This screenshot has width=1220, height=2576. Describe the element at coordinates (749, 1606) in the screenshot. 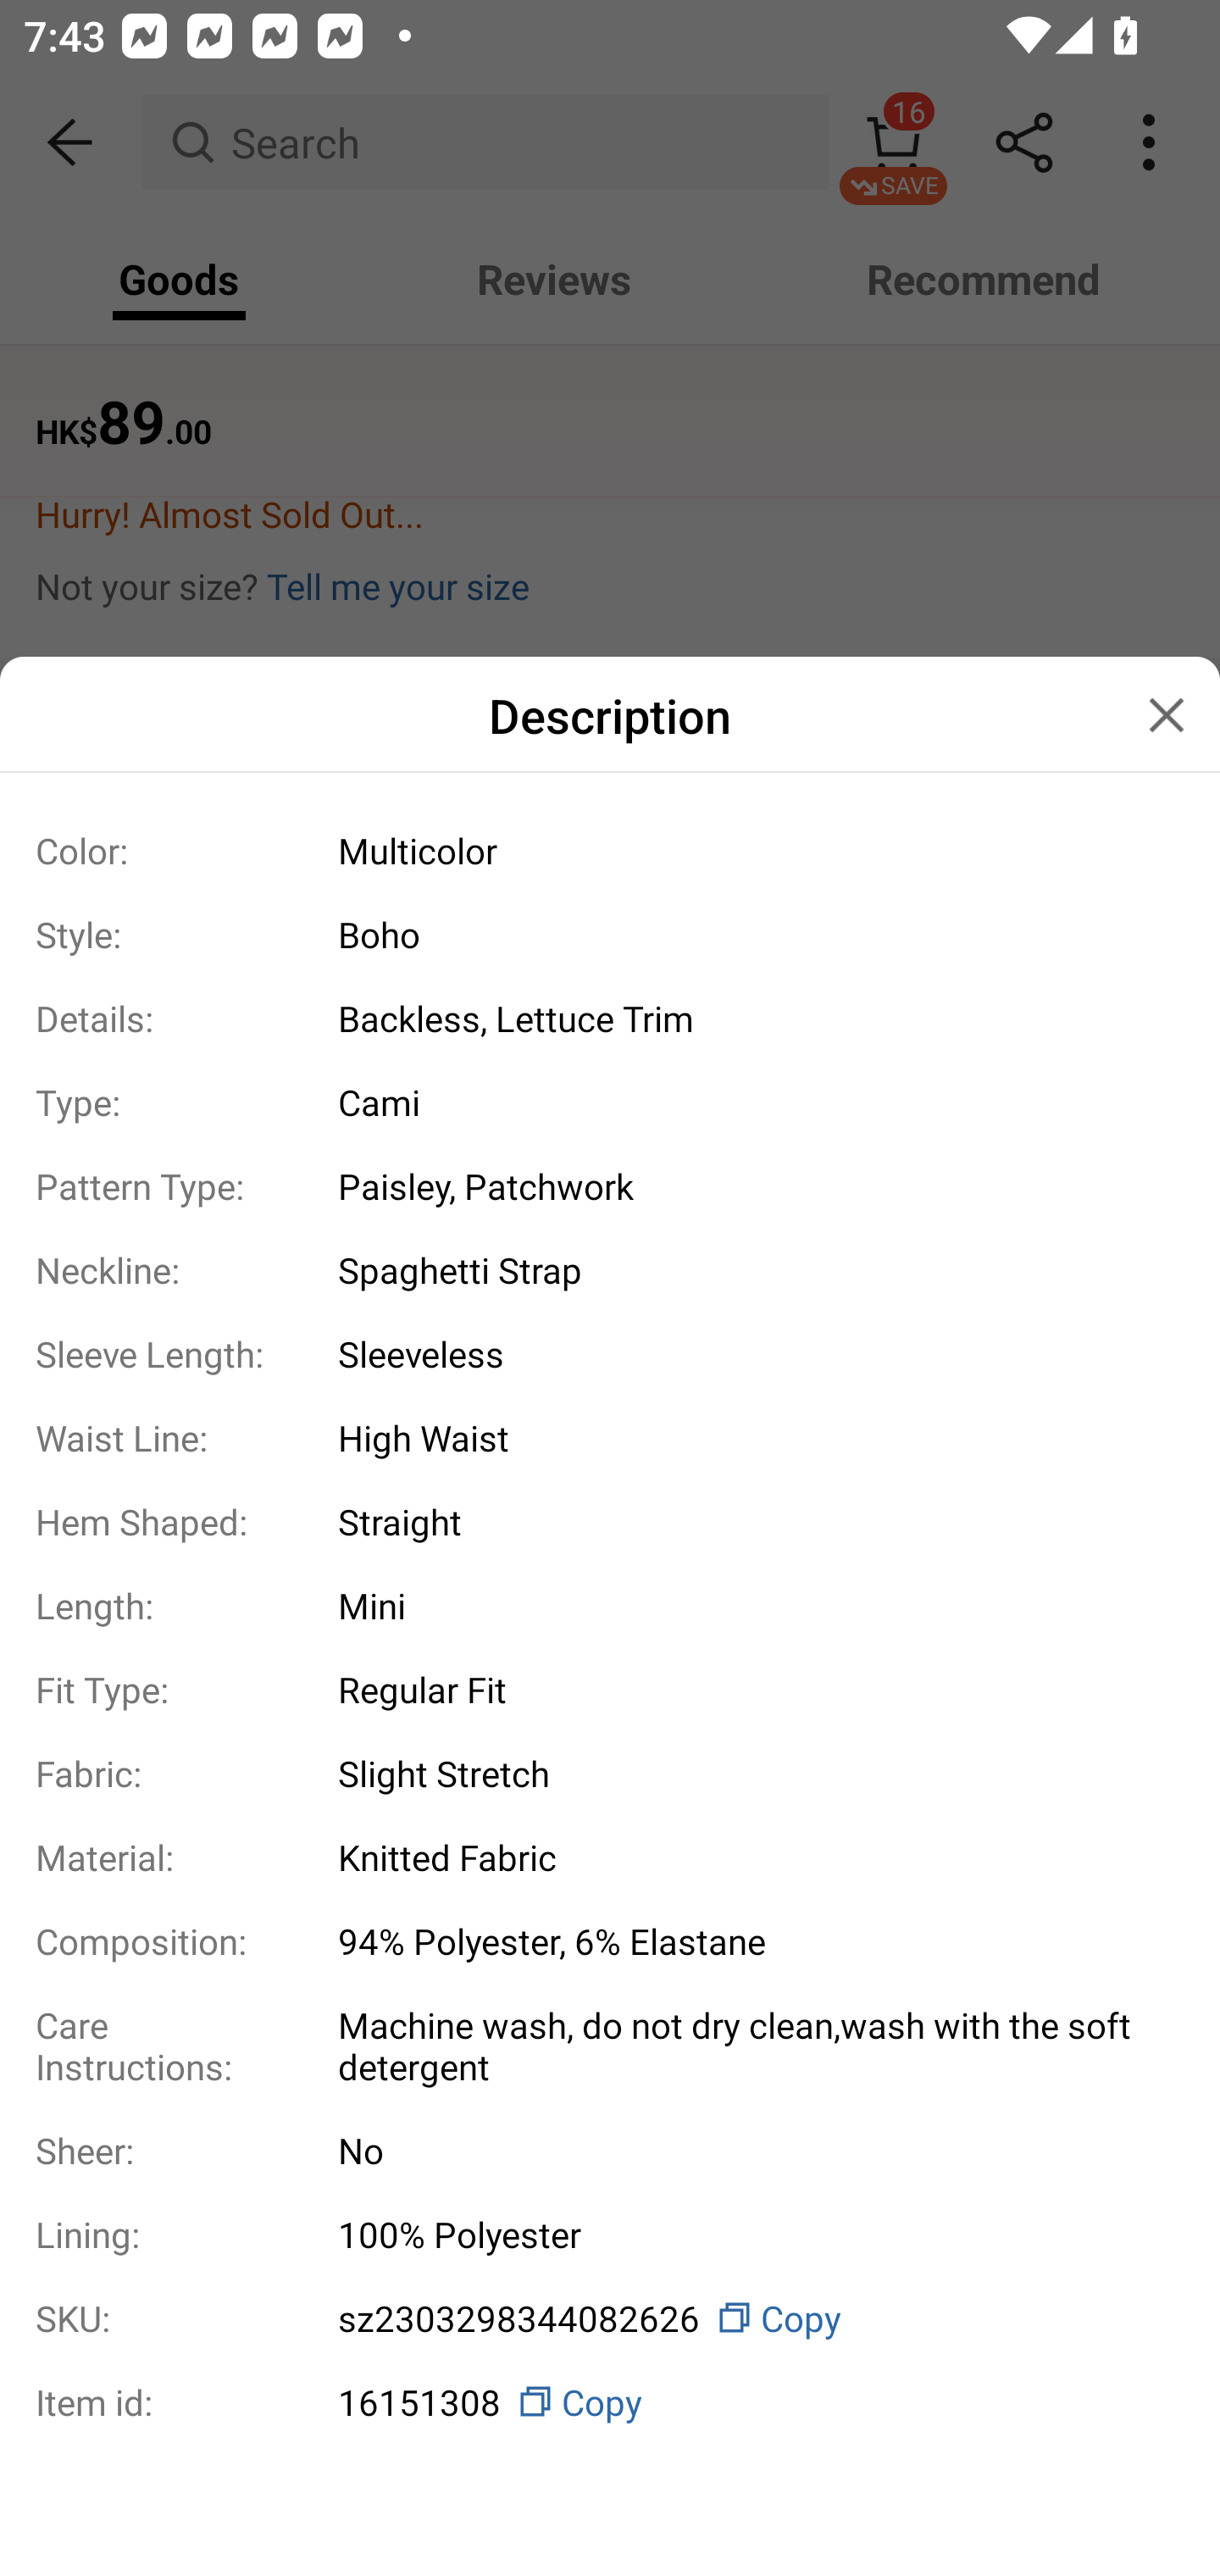

I see `Mini` at that location.